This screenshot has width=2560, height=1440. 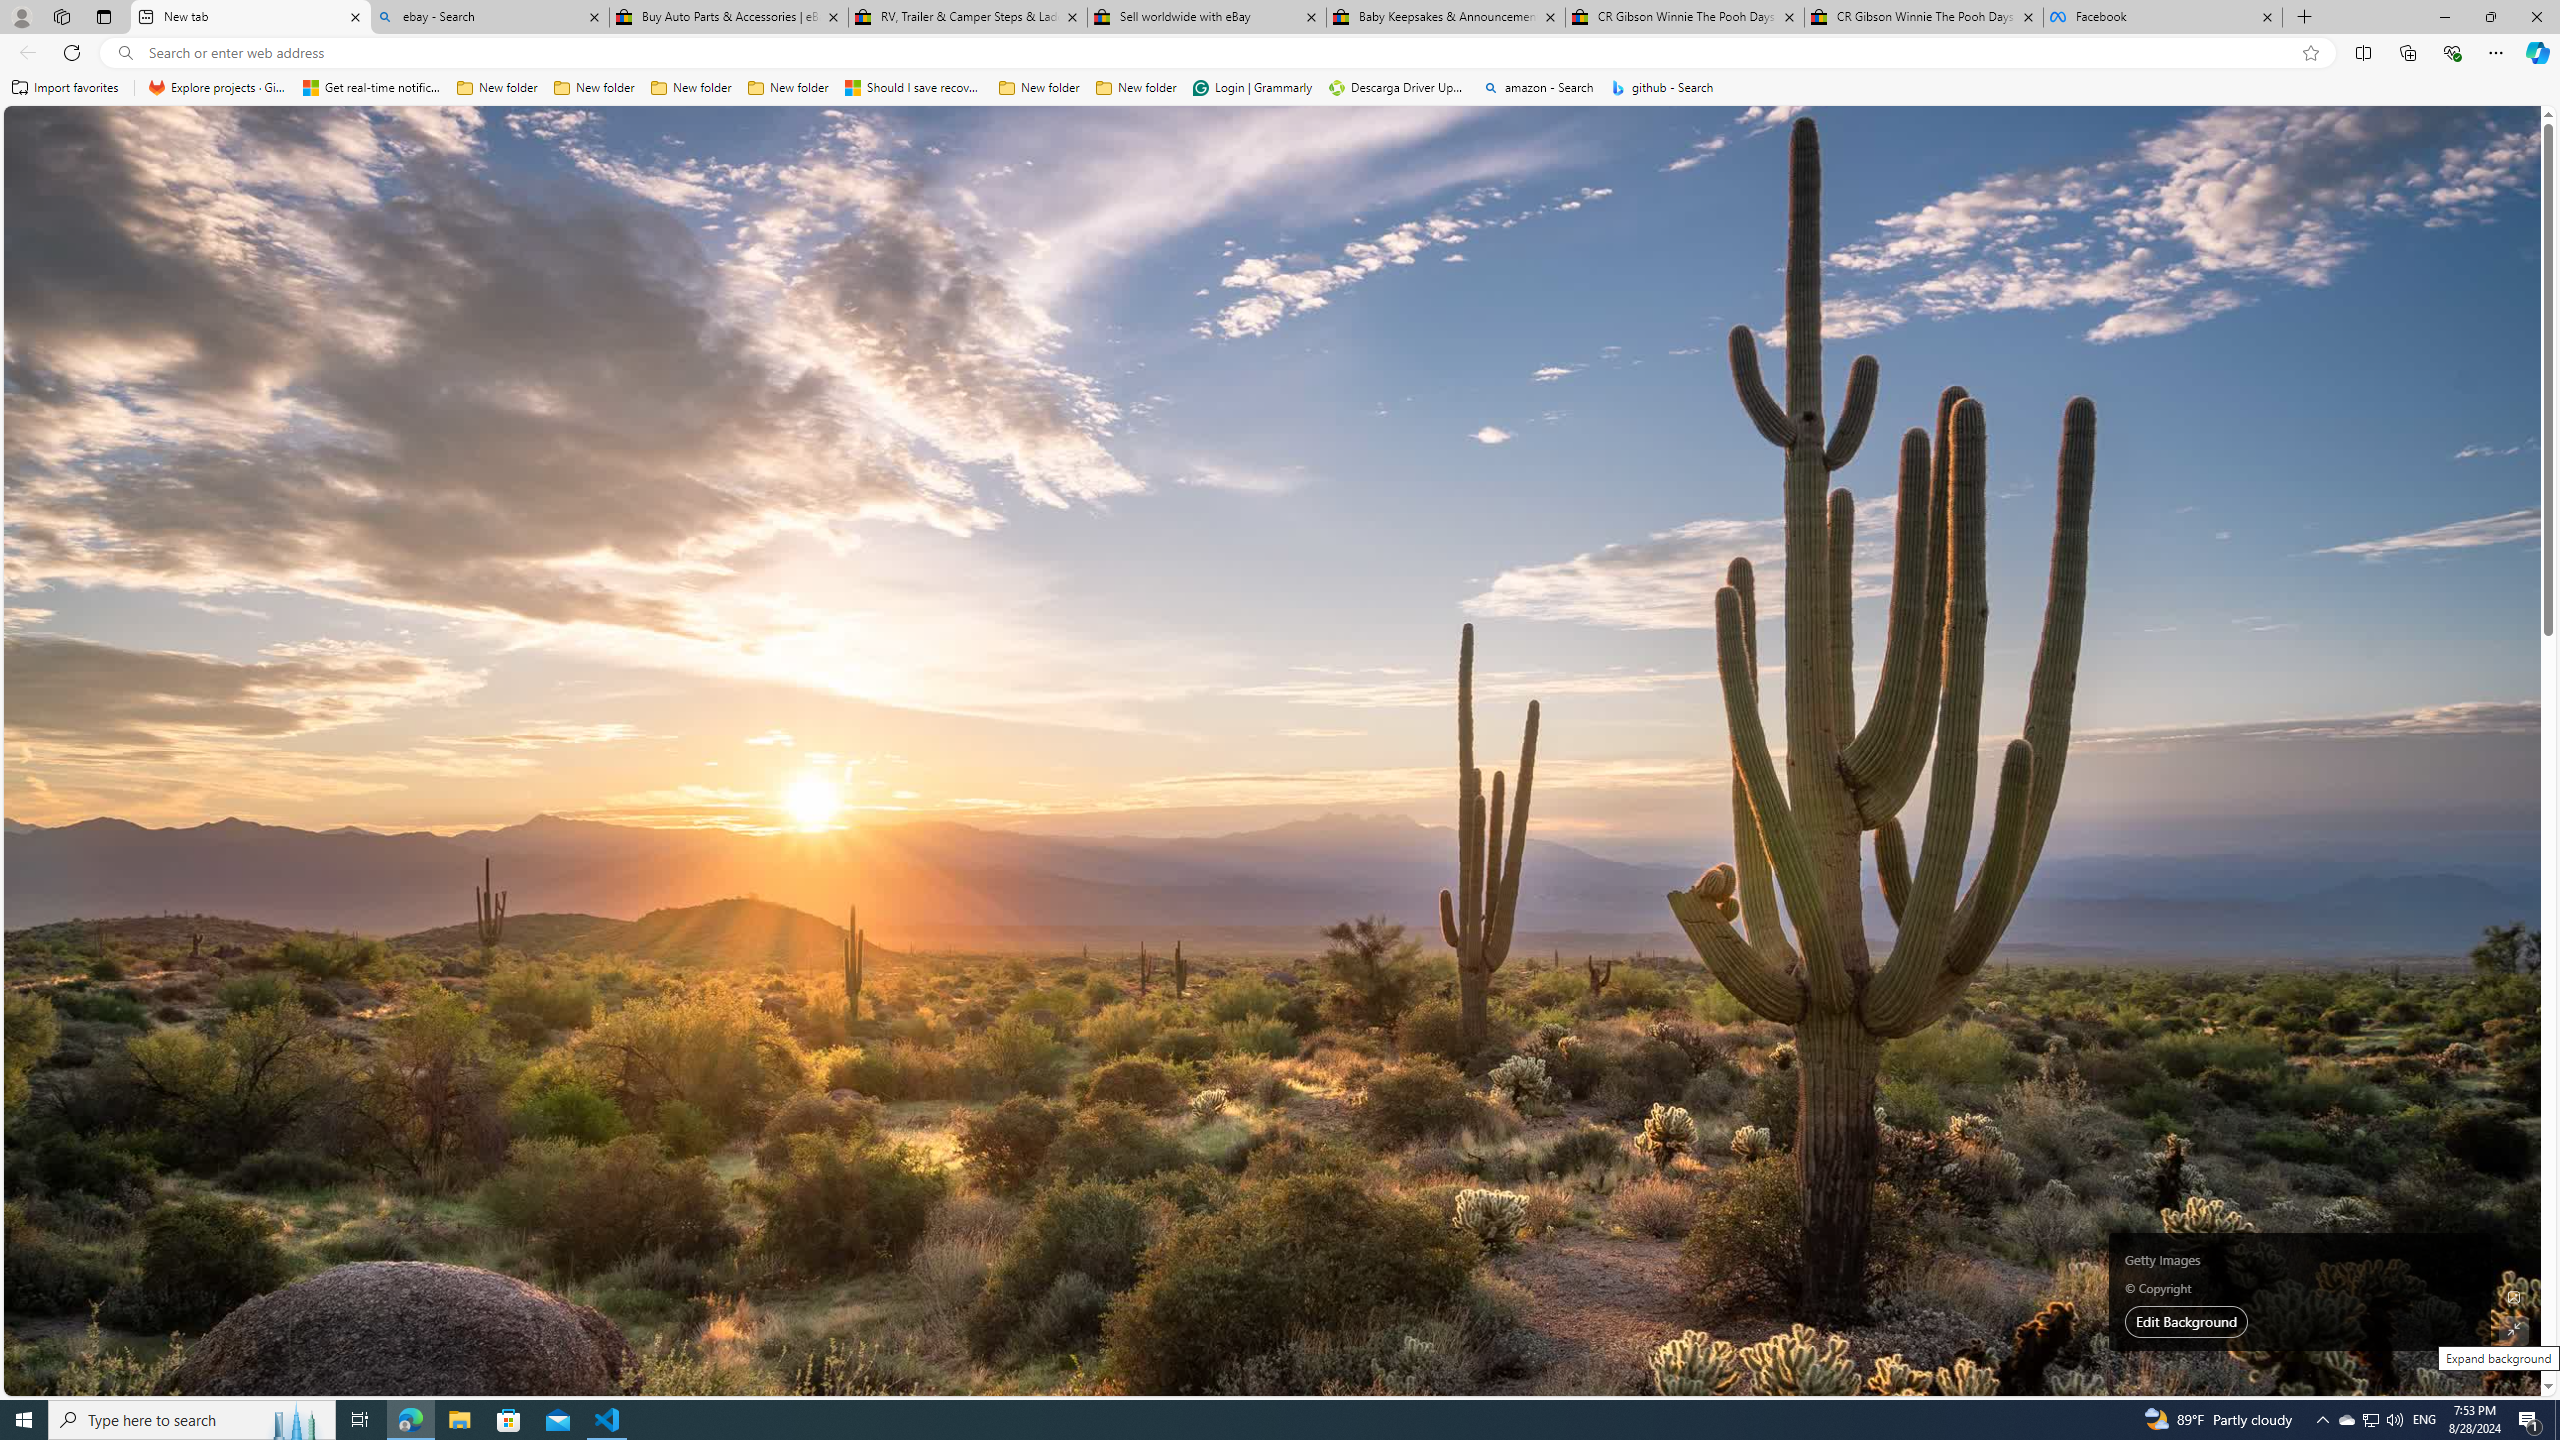 I want to click on The Washington Post, so click(x=526, y=821).